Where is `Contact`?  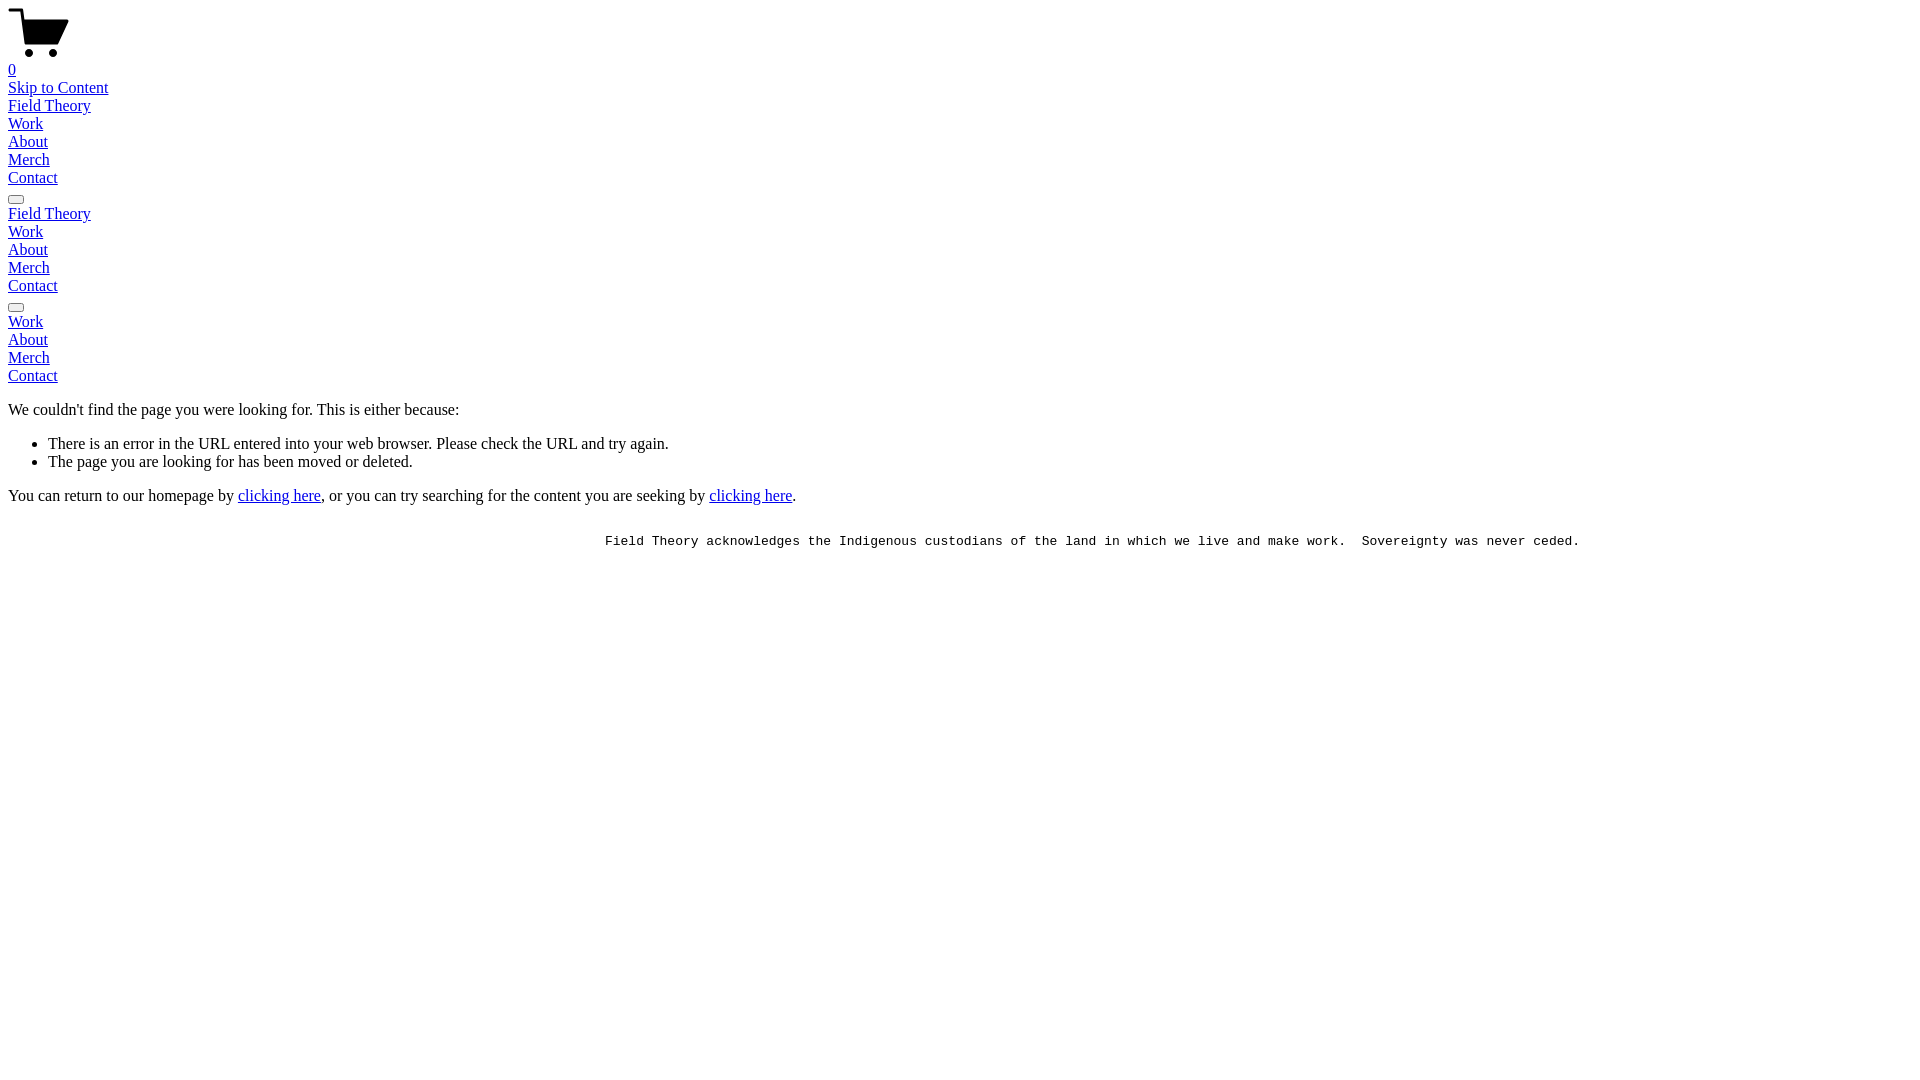
Contact is located at coordinates (33, 178).